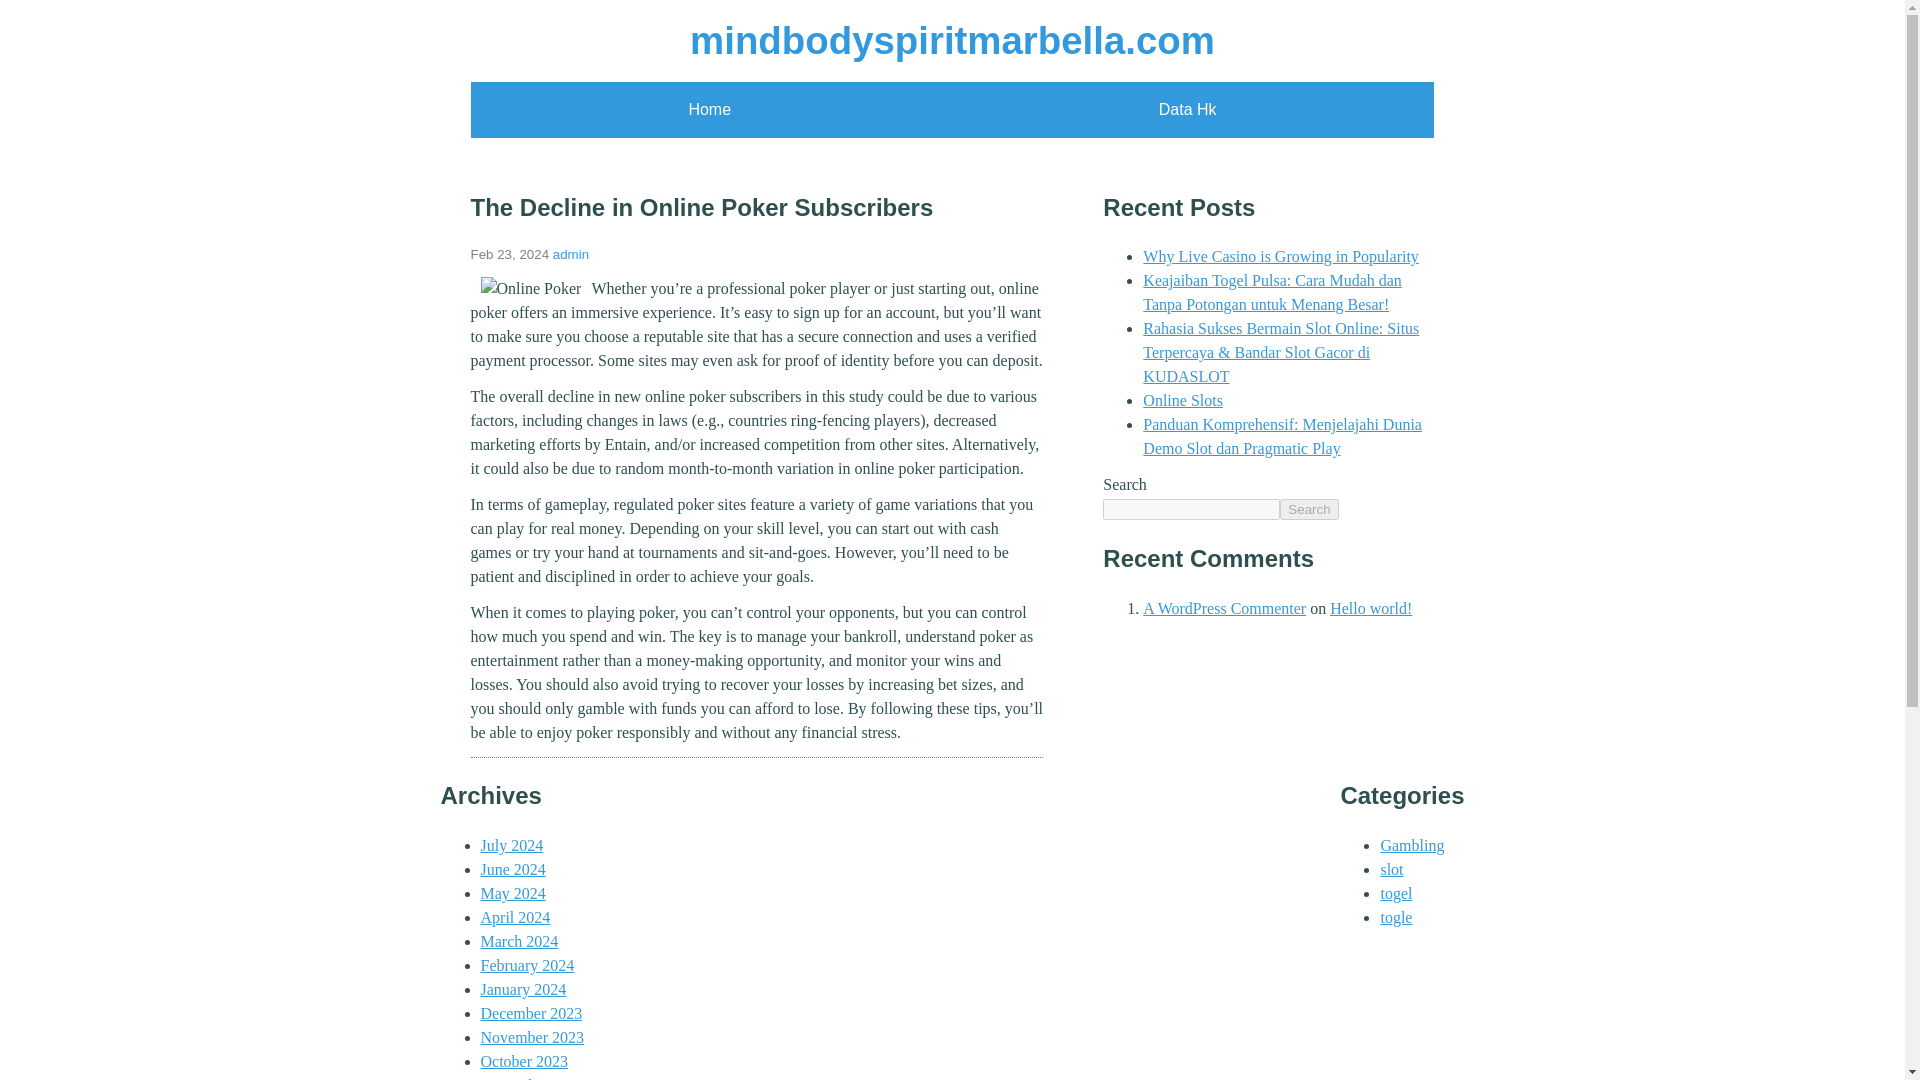 The width and height of the screenshot is (1920, 1080). Describe the element at coordinates (1182, 400) in the screenshot. I see `Online Slots` at that location.